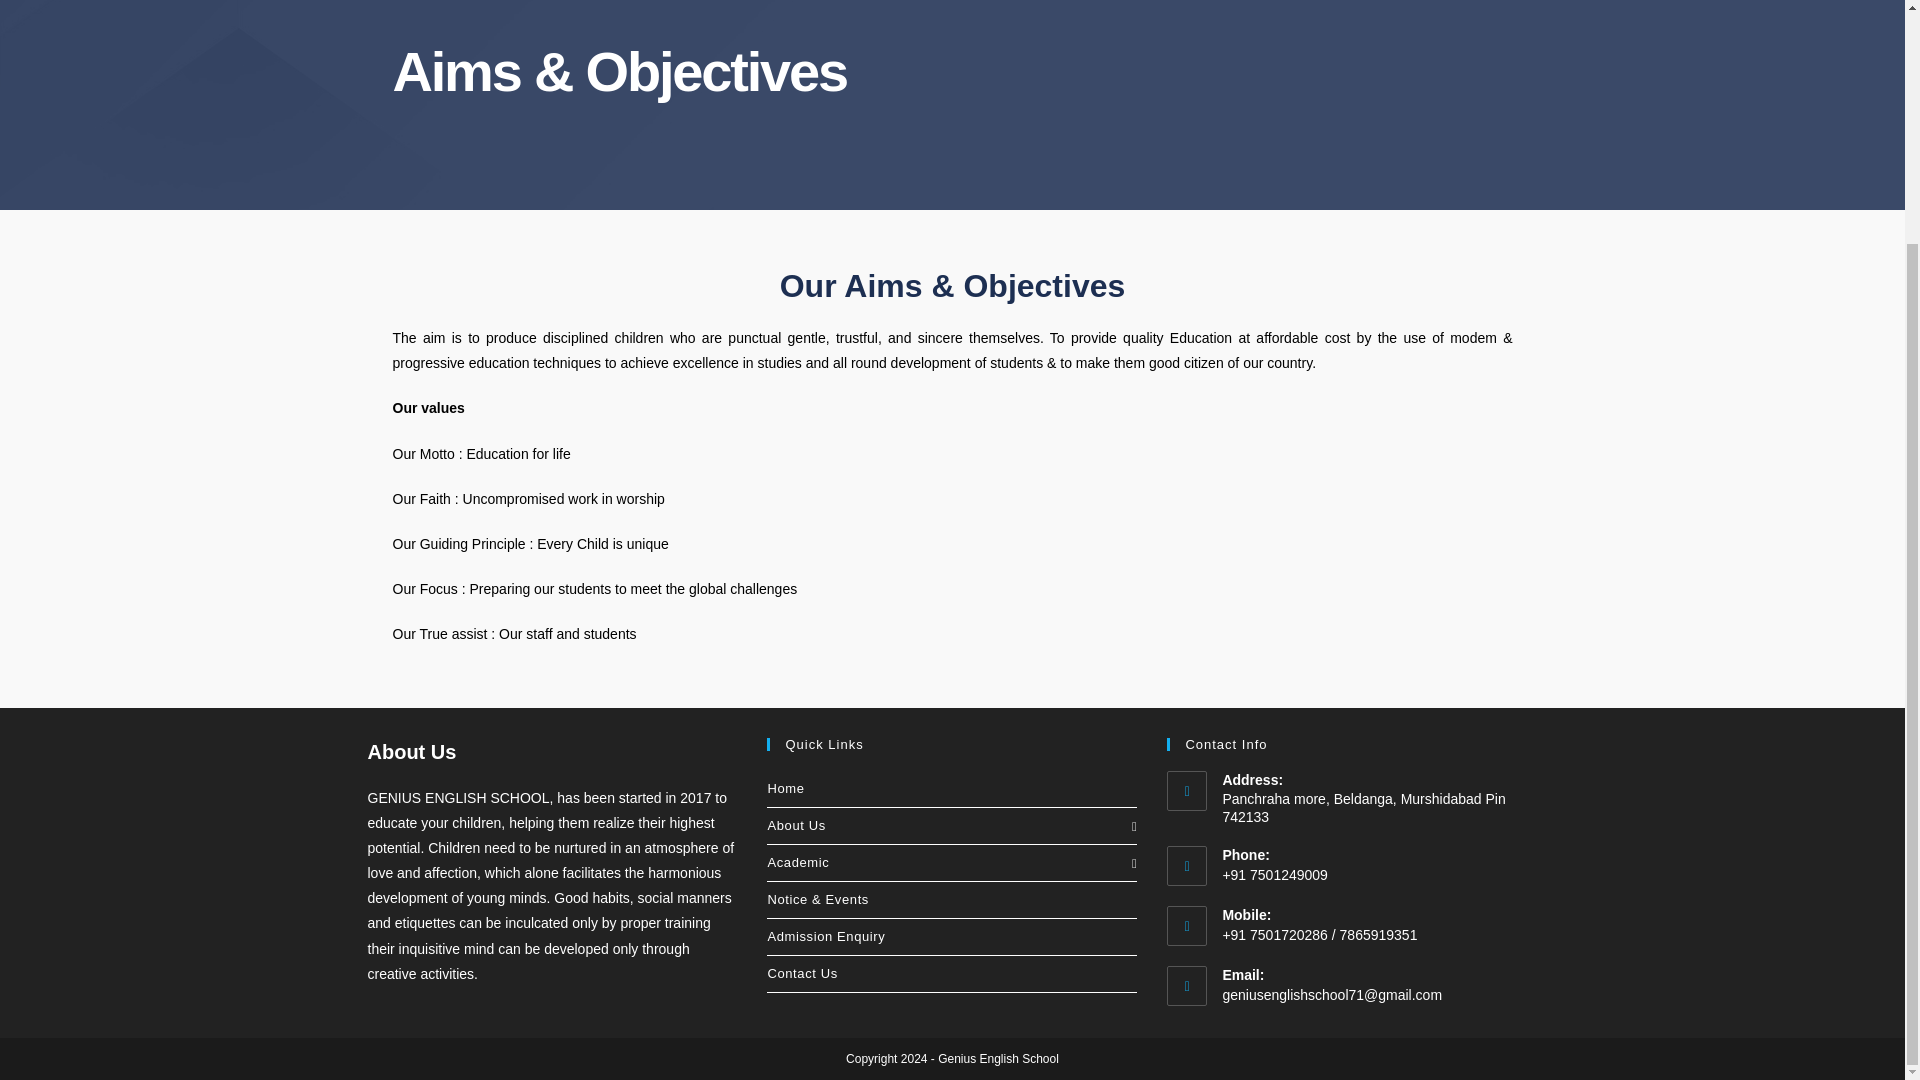  Describe the element at coordinates (951, 936) in the screenshot. I see `Admission Enquiry` at that location.